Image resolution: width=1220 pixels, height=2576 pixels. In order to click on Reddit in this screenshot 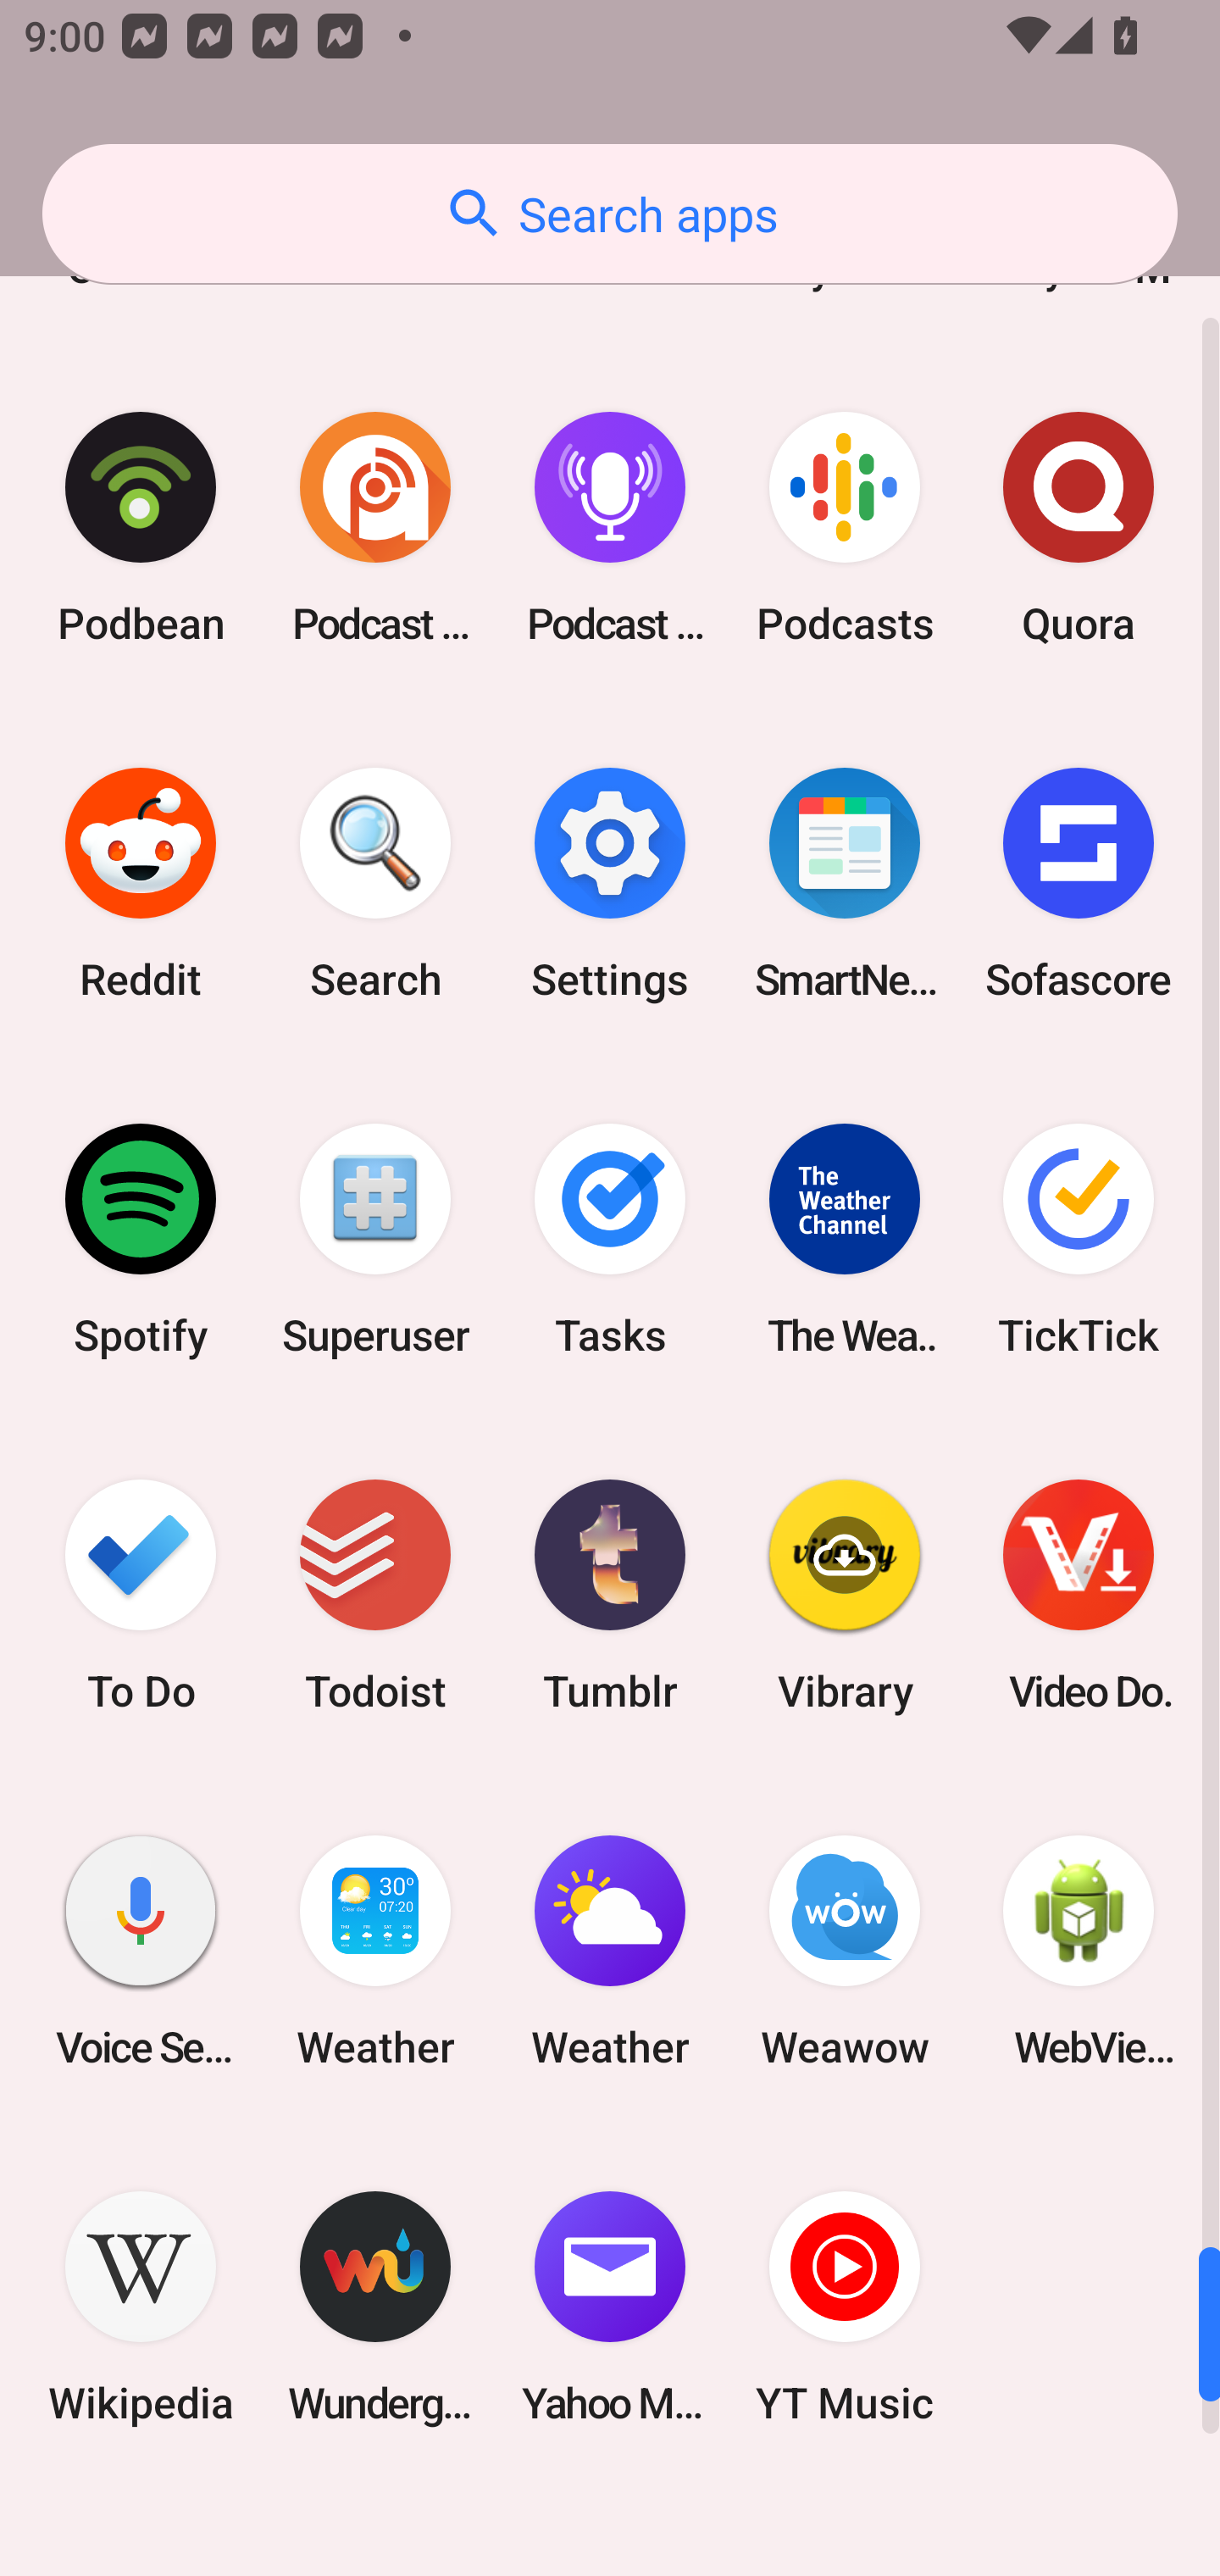, I will do `click(141, 883)`.